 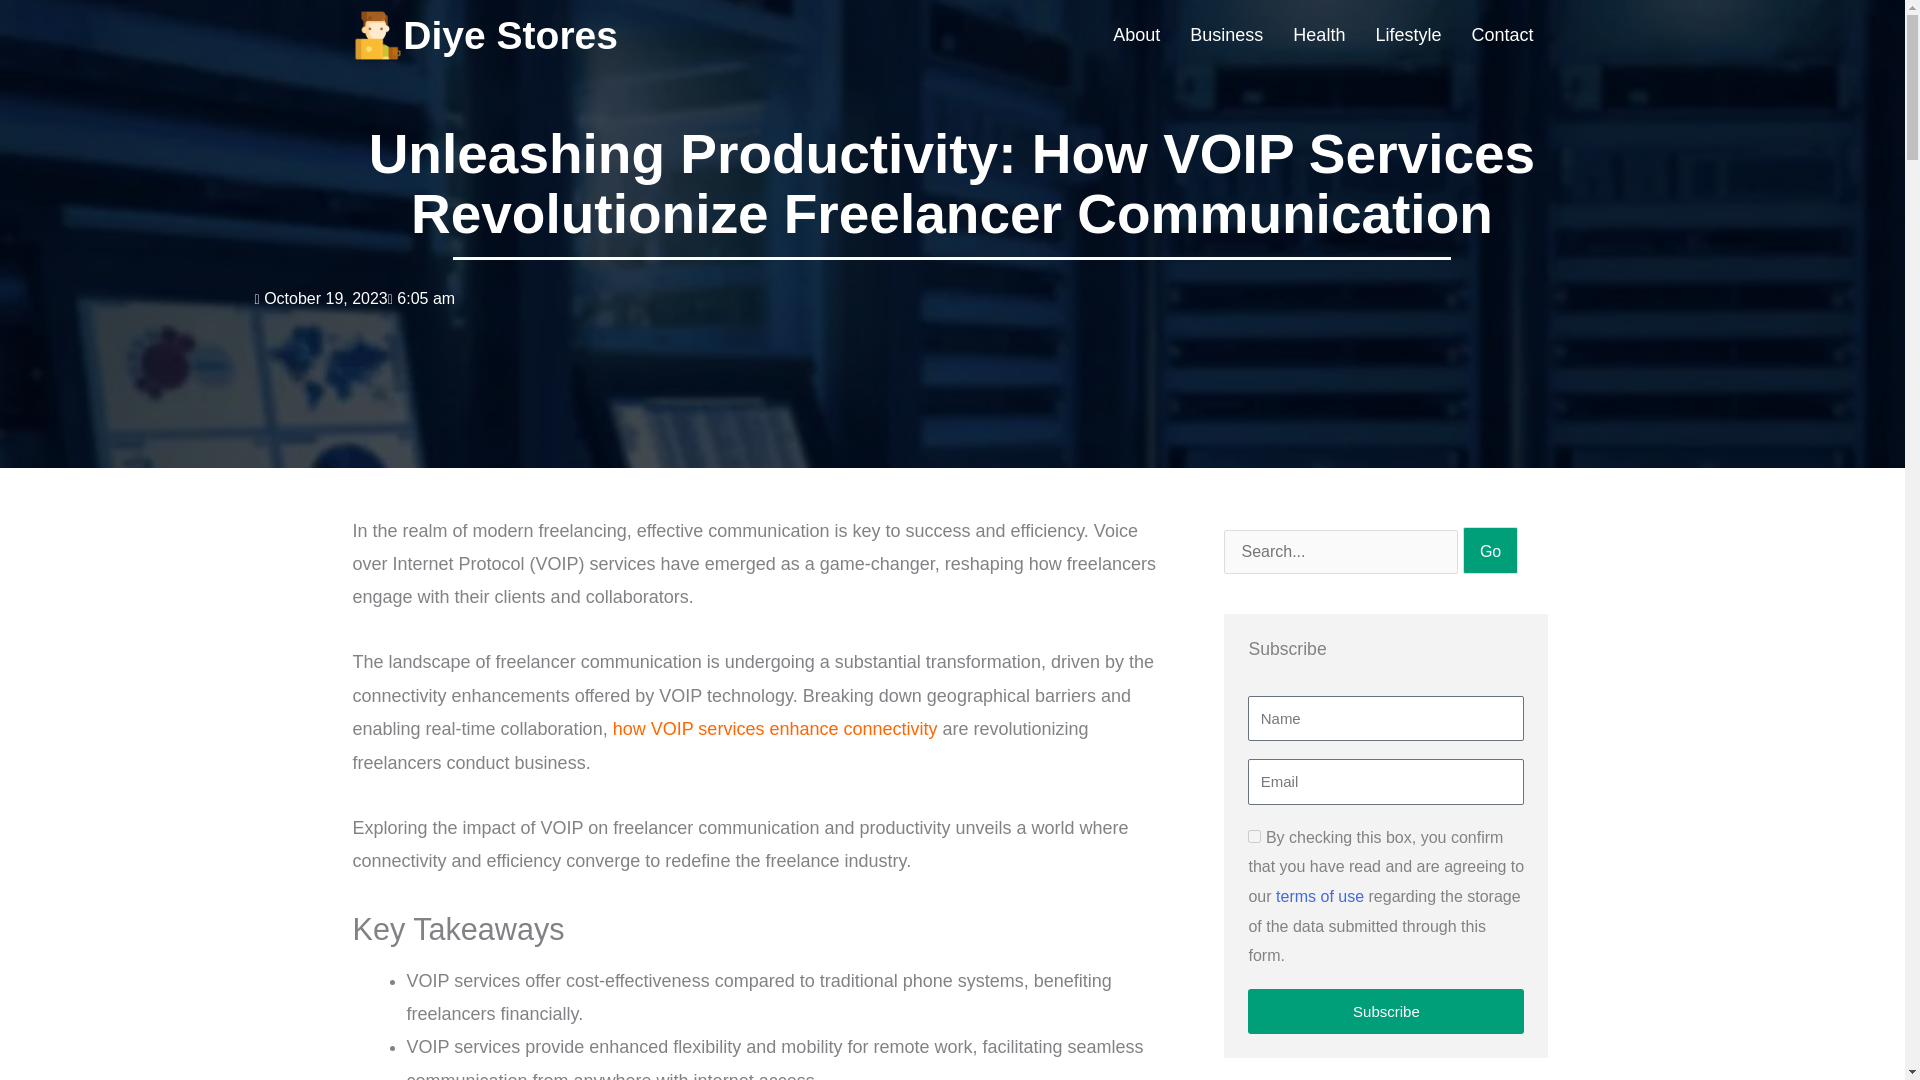 I want to click on Contact, so click(x=1501, y=36).